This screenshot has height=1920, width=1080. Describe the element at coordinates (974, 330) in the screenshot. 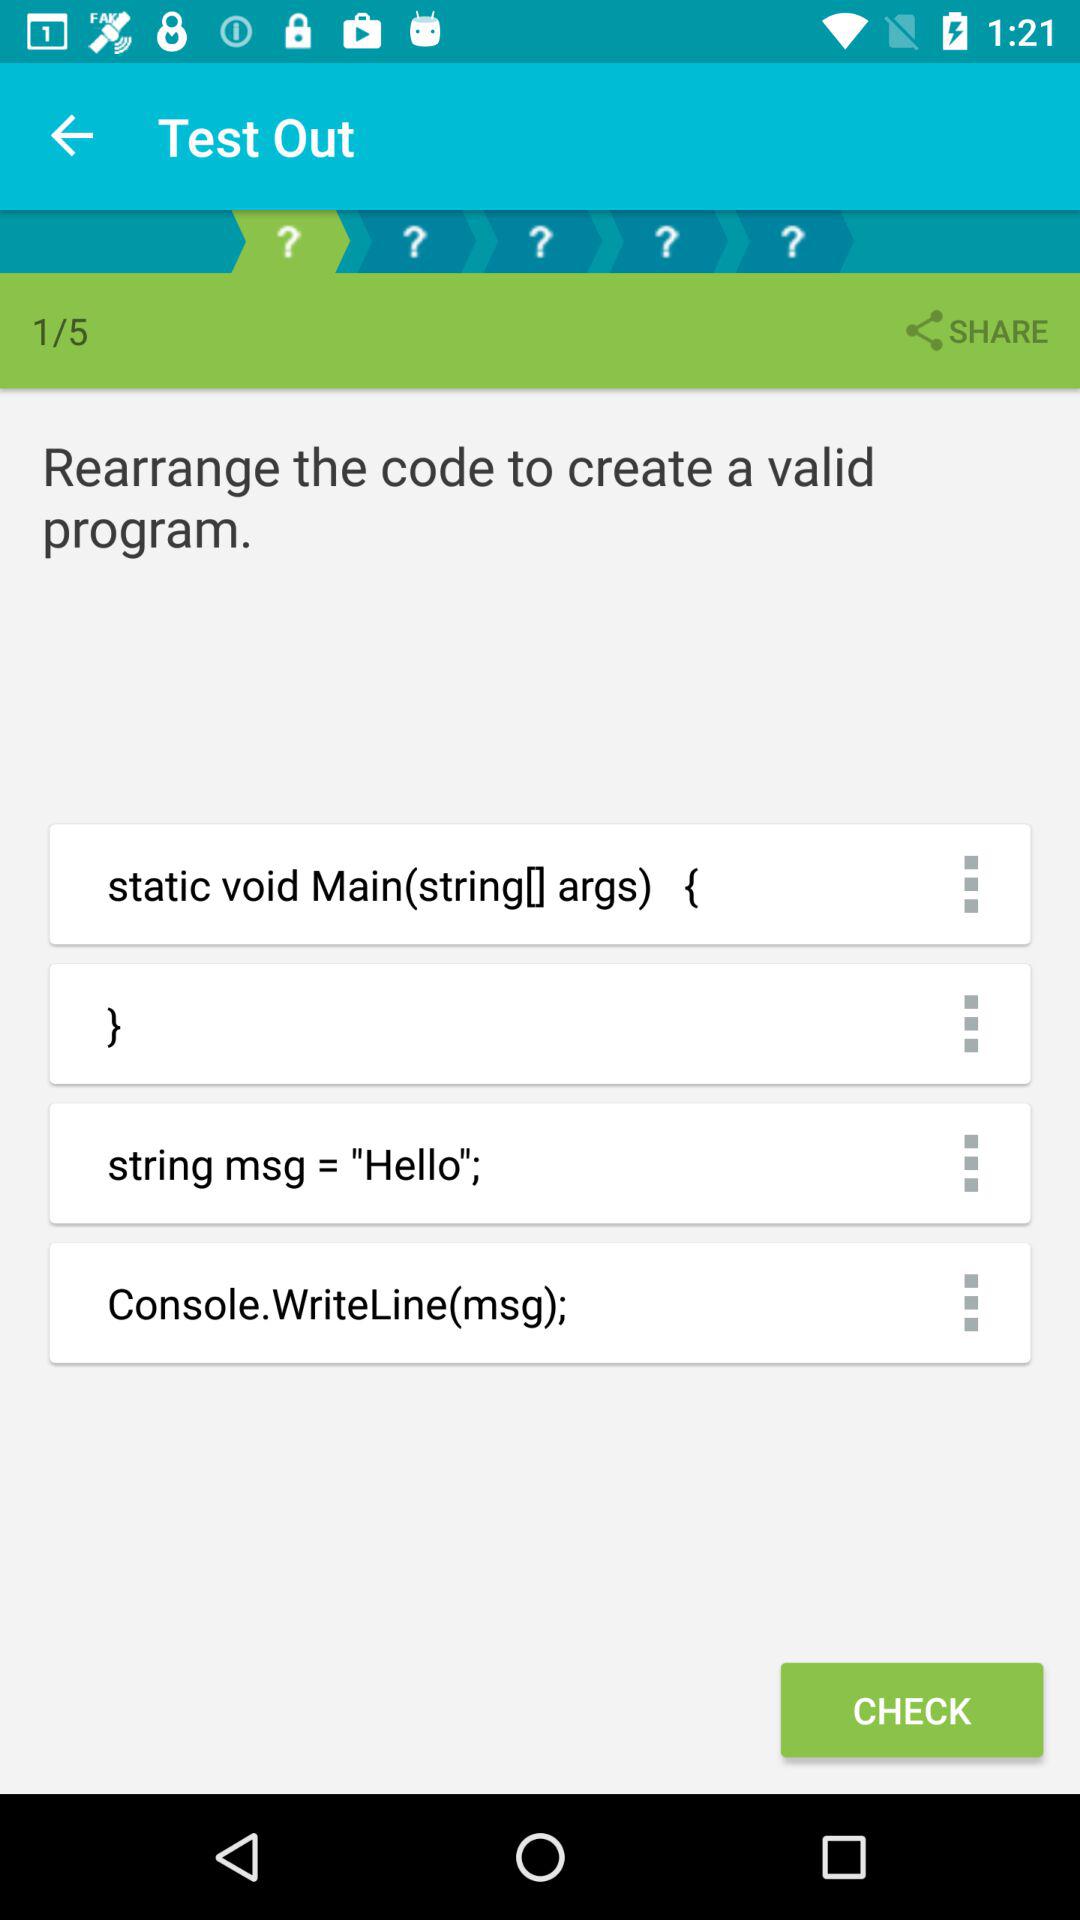

I see `swipe until the share` at that location.